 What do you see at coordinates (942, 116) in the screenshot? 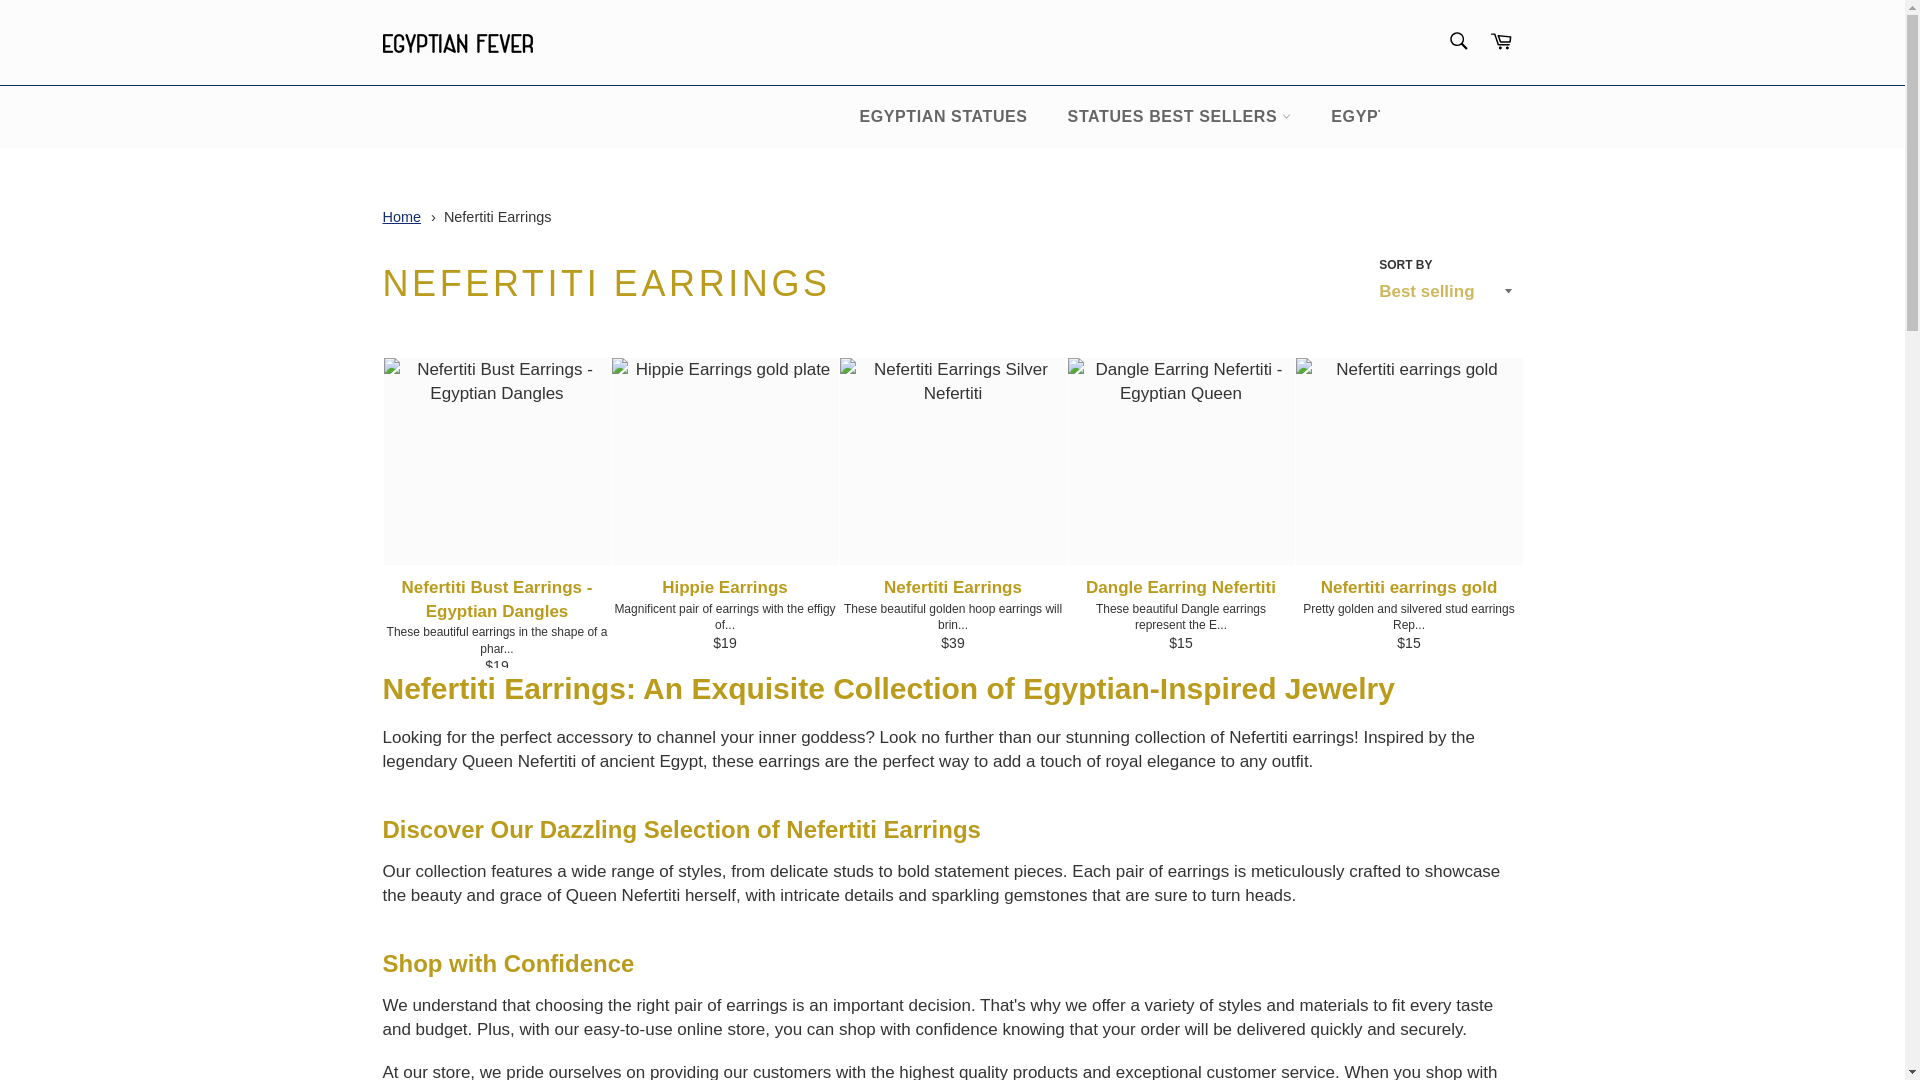
I see `EGYPTIAN STATUES` at bounding box center [942, 116].